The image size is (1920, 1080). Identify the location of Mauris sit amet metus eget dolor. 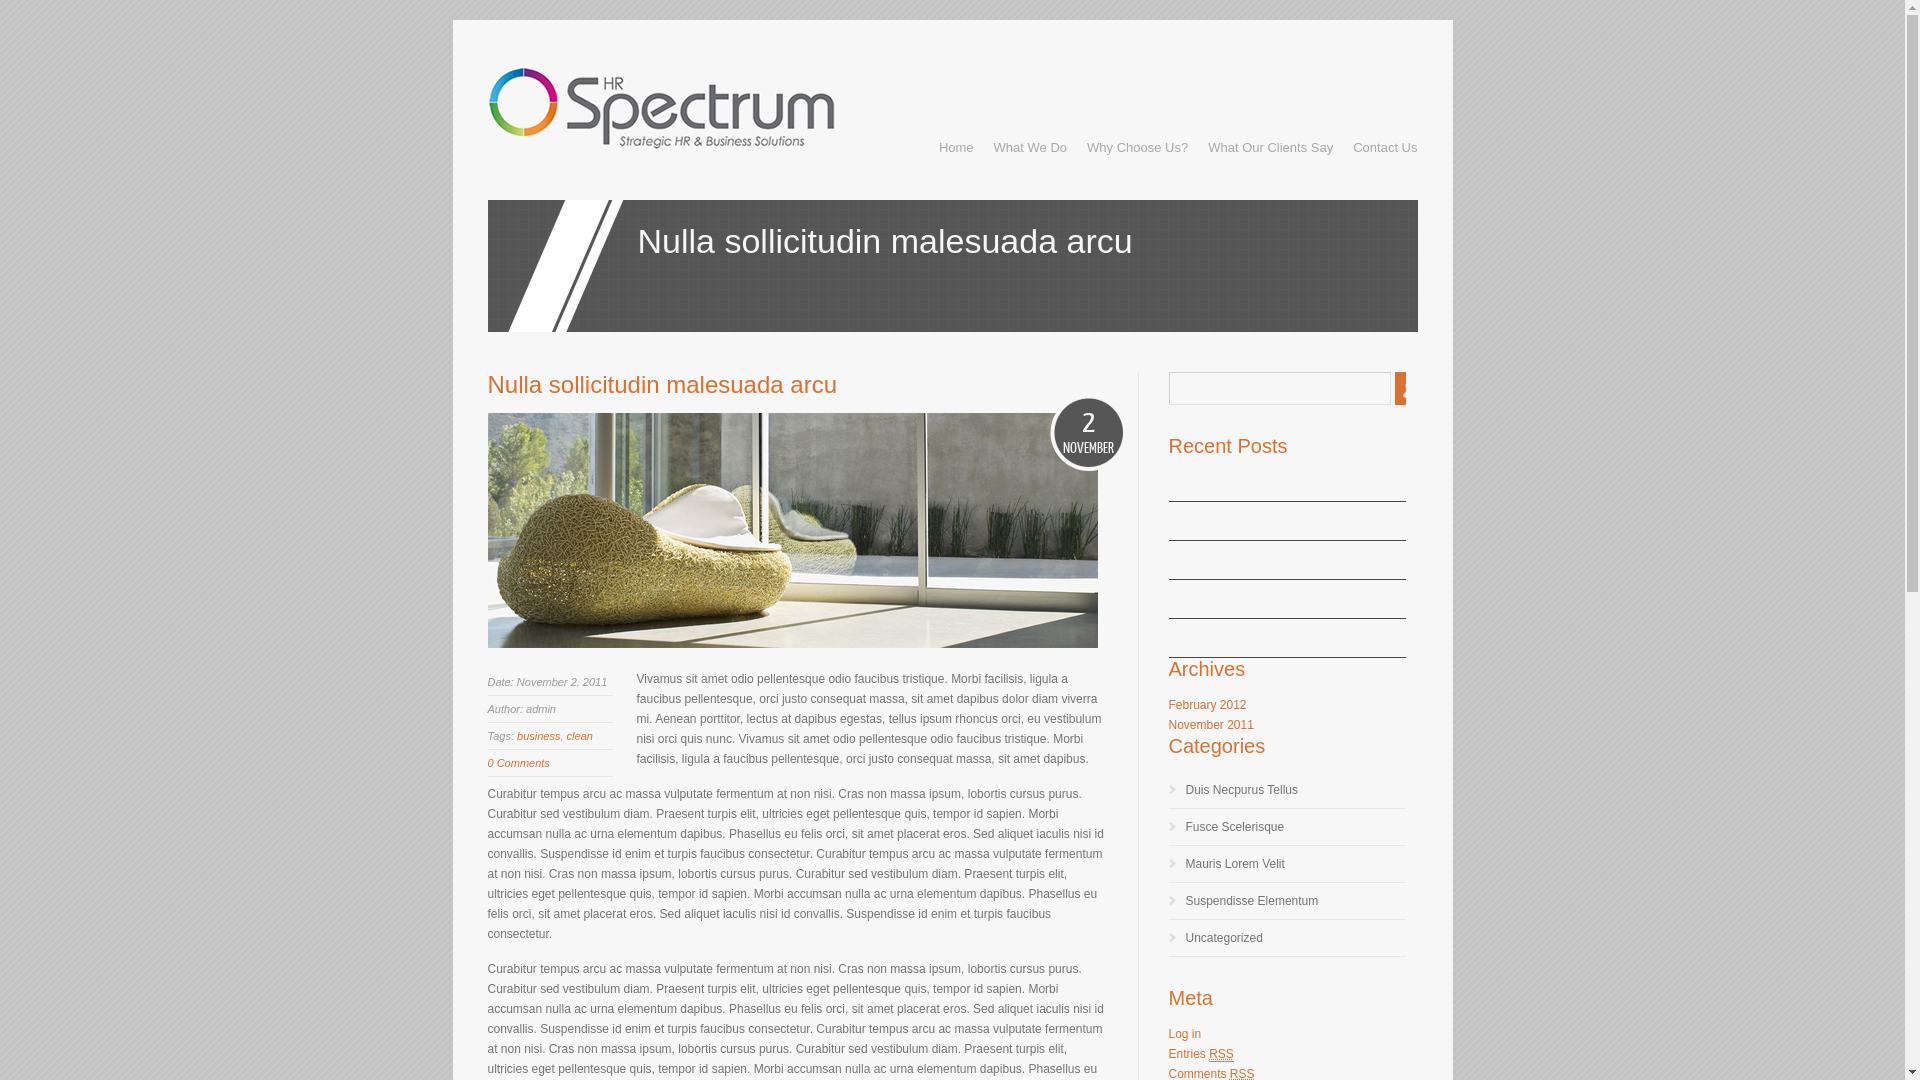
(1255, 560).